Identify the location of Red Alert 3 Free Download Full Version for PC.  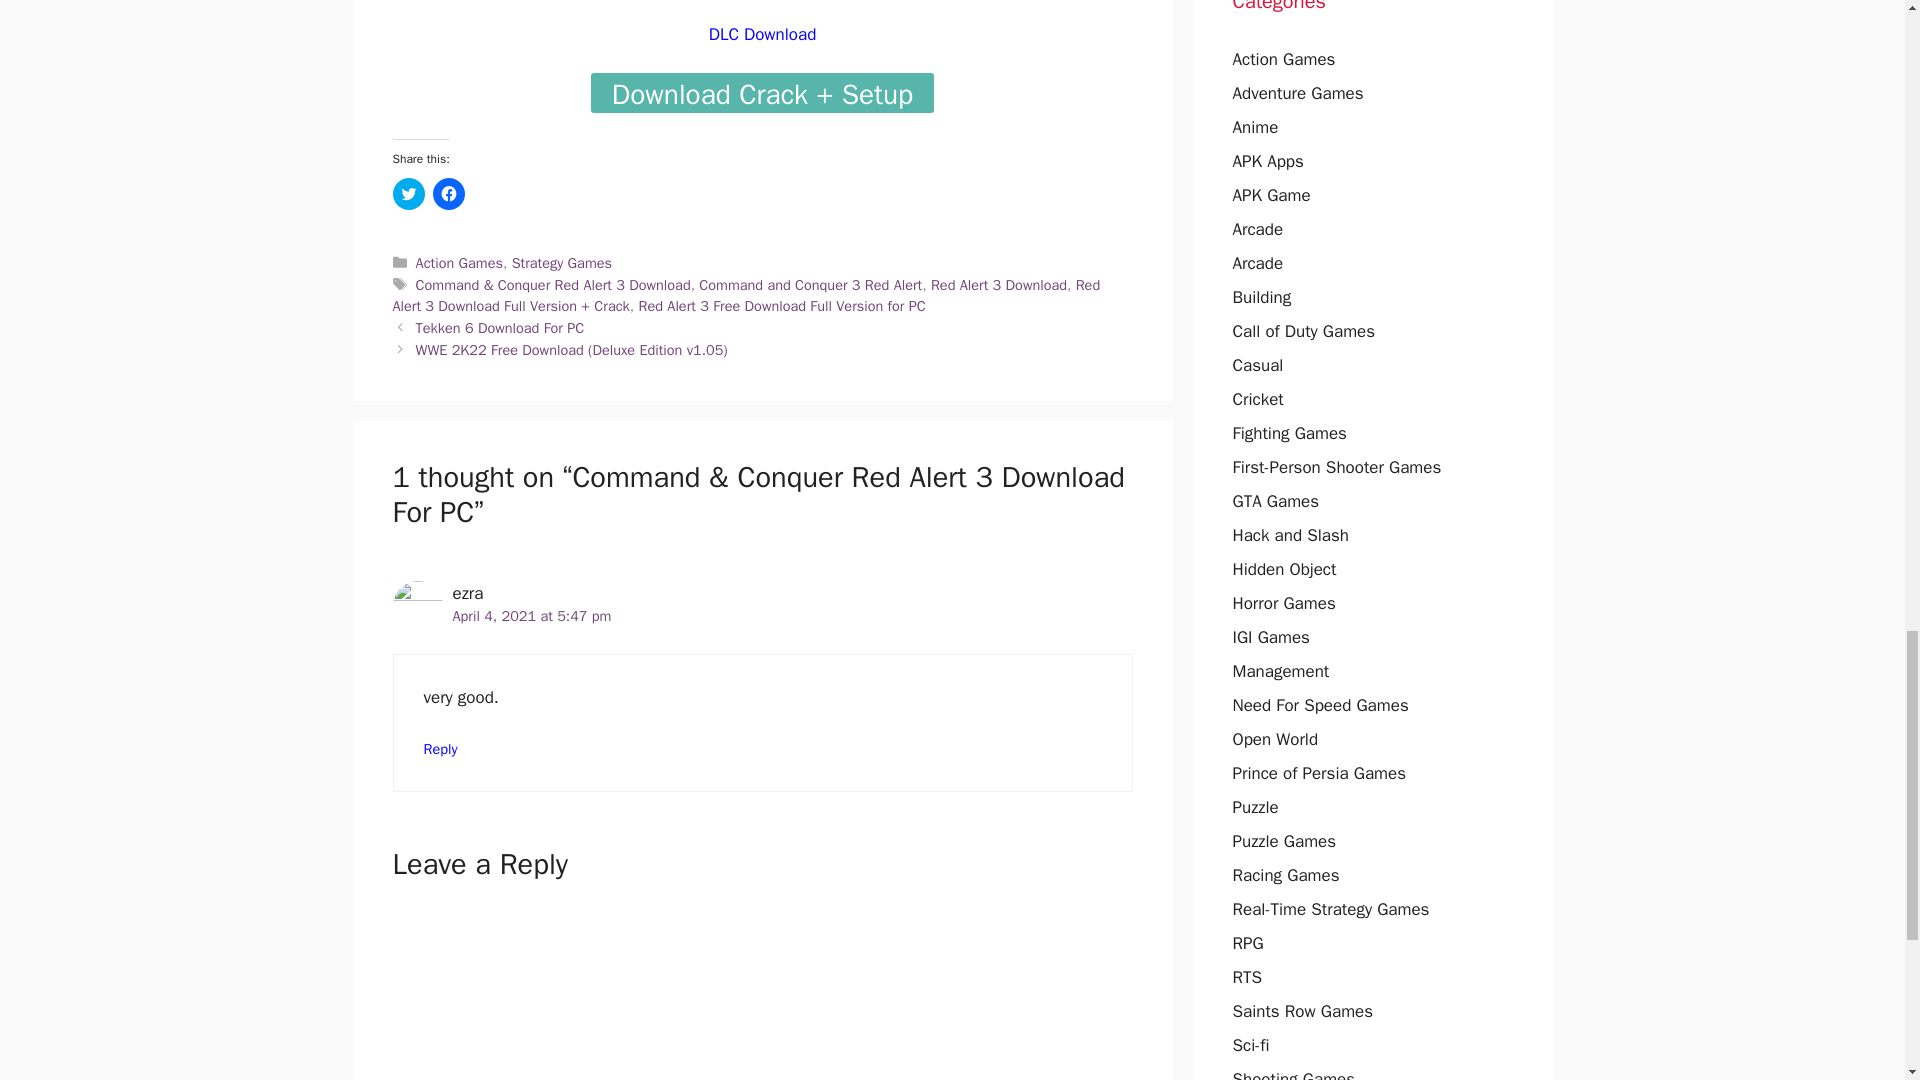
(781, 306).